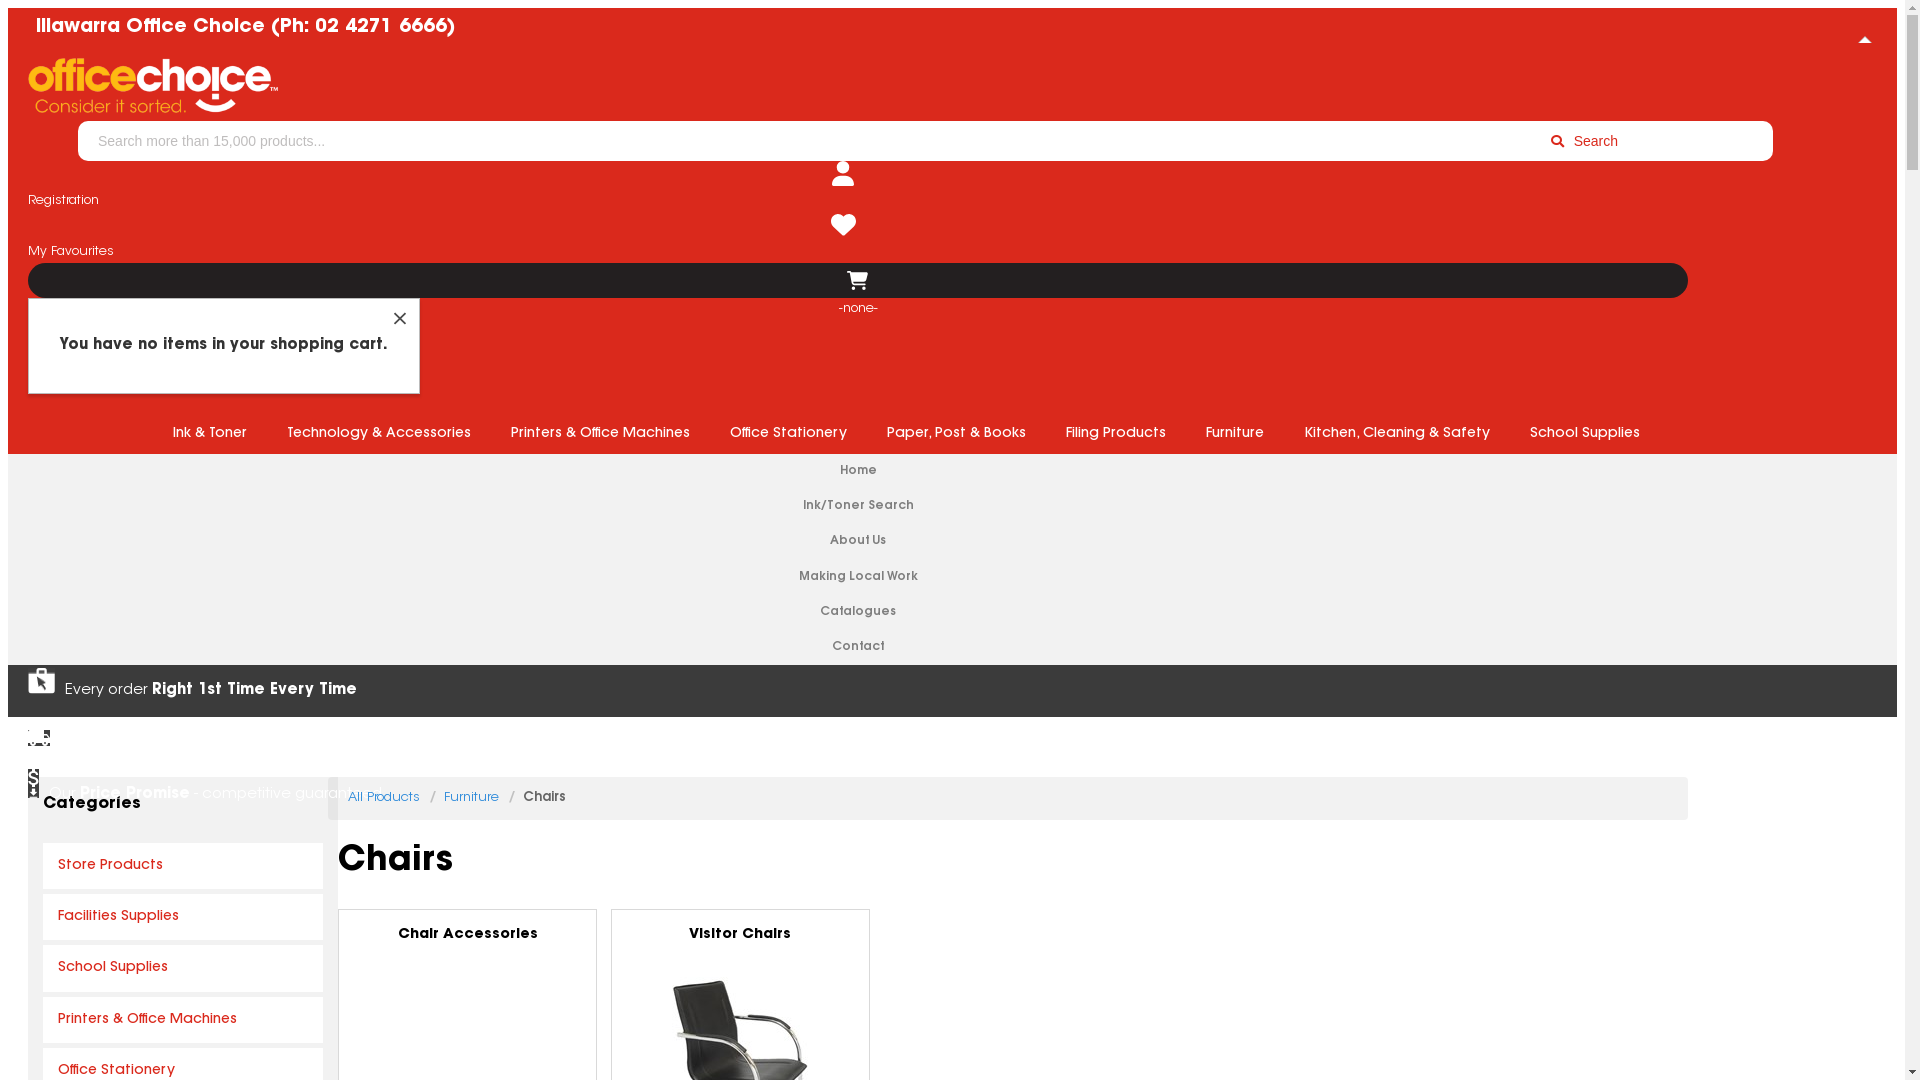 This screenshot has height=1080, width=1920. Describe the element at coordinates (468, 960) in the screenshot. I see `Chair Accessories` at that location.